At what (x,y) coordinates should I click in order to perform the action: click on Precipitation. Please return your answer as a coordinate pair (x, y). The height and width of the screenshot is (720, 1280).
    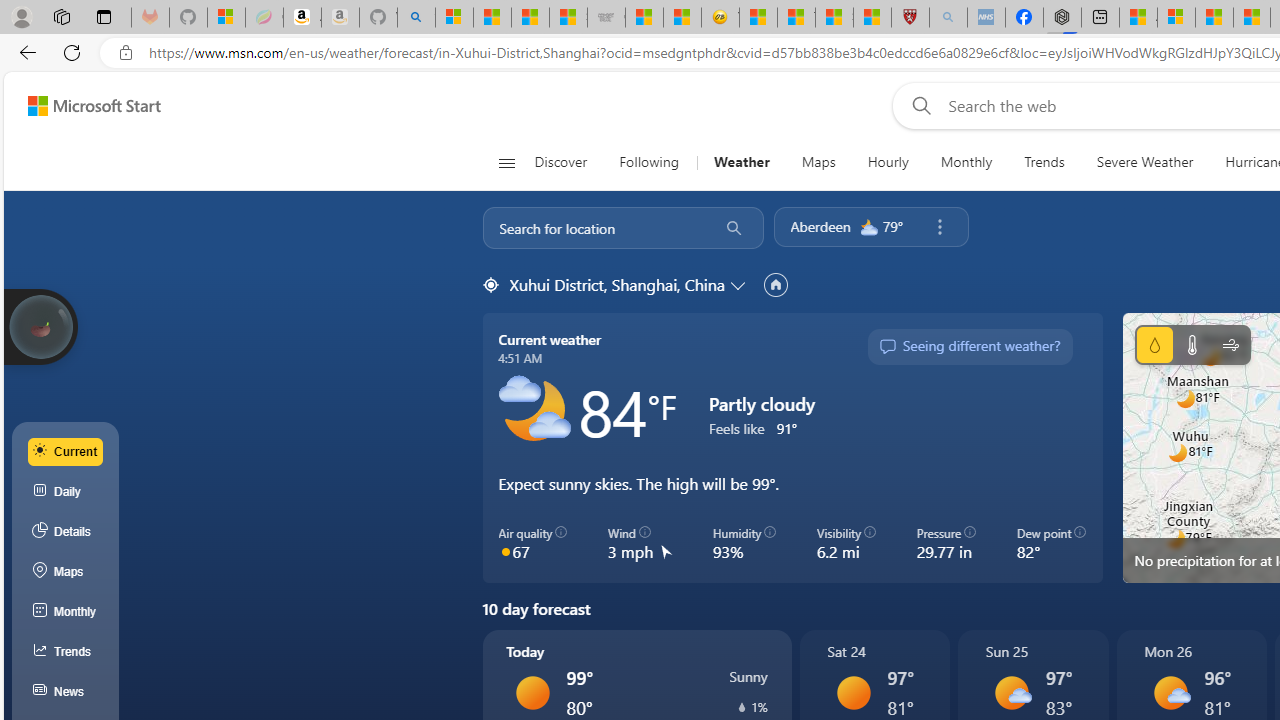
    Looking at the image, I should click on (1154, 344).